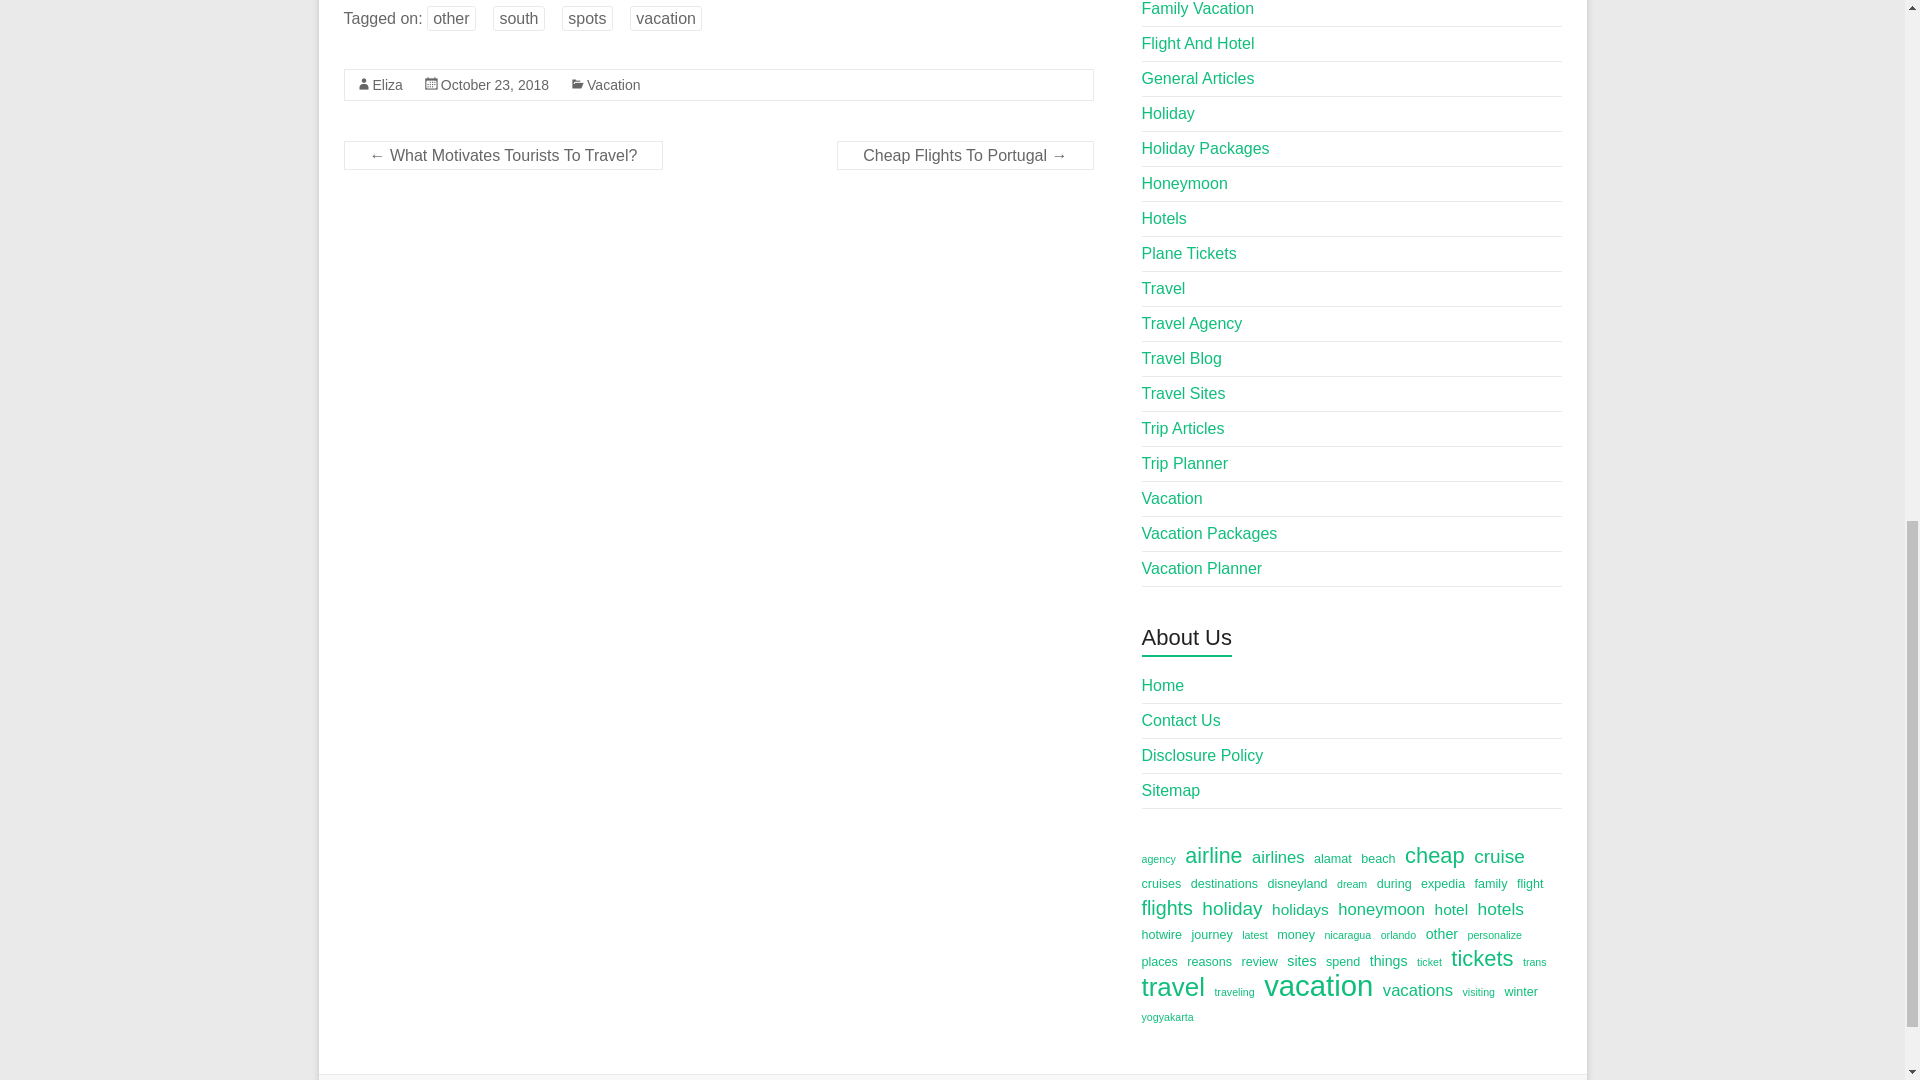 This screenshot has width=1920, height=1080. What do you see at coordinates (518, 18) in the screenshot?
I see `south` at bounding box center [518, 18].